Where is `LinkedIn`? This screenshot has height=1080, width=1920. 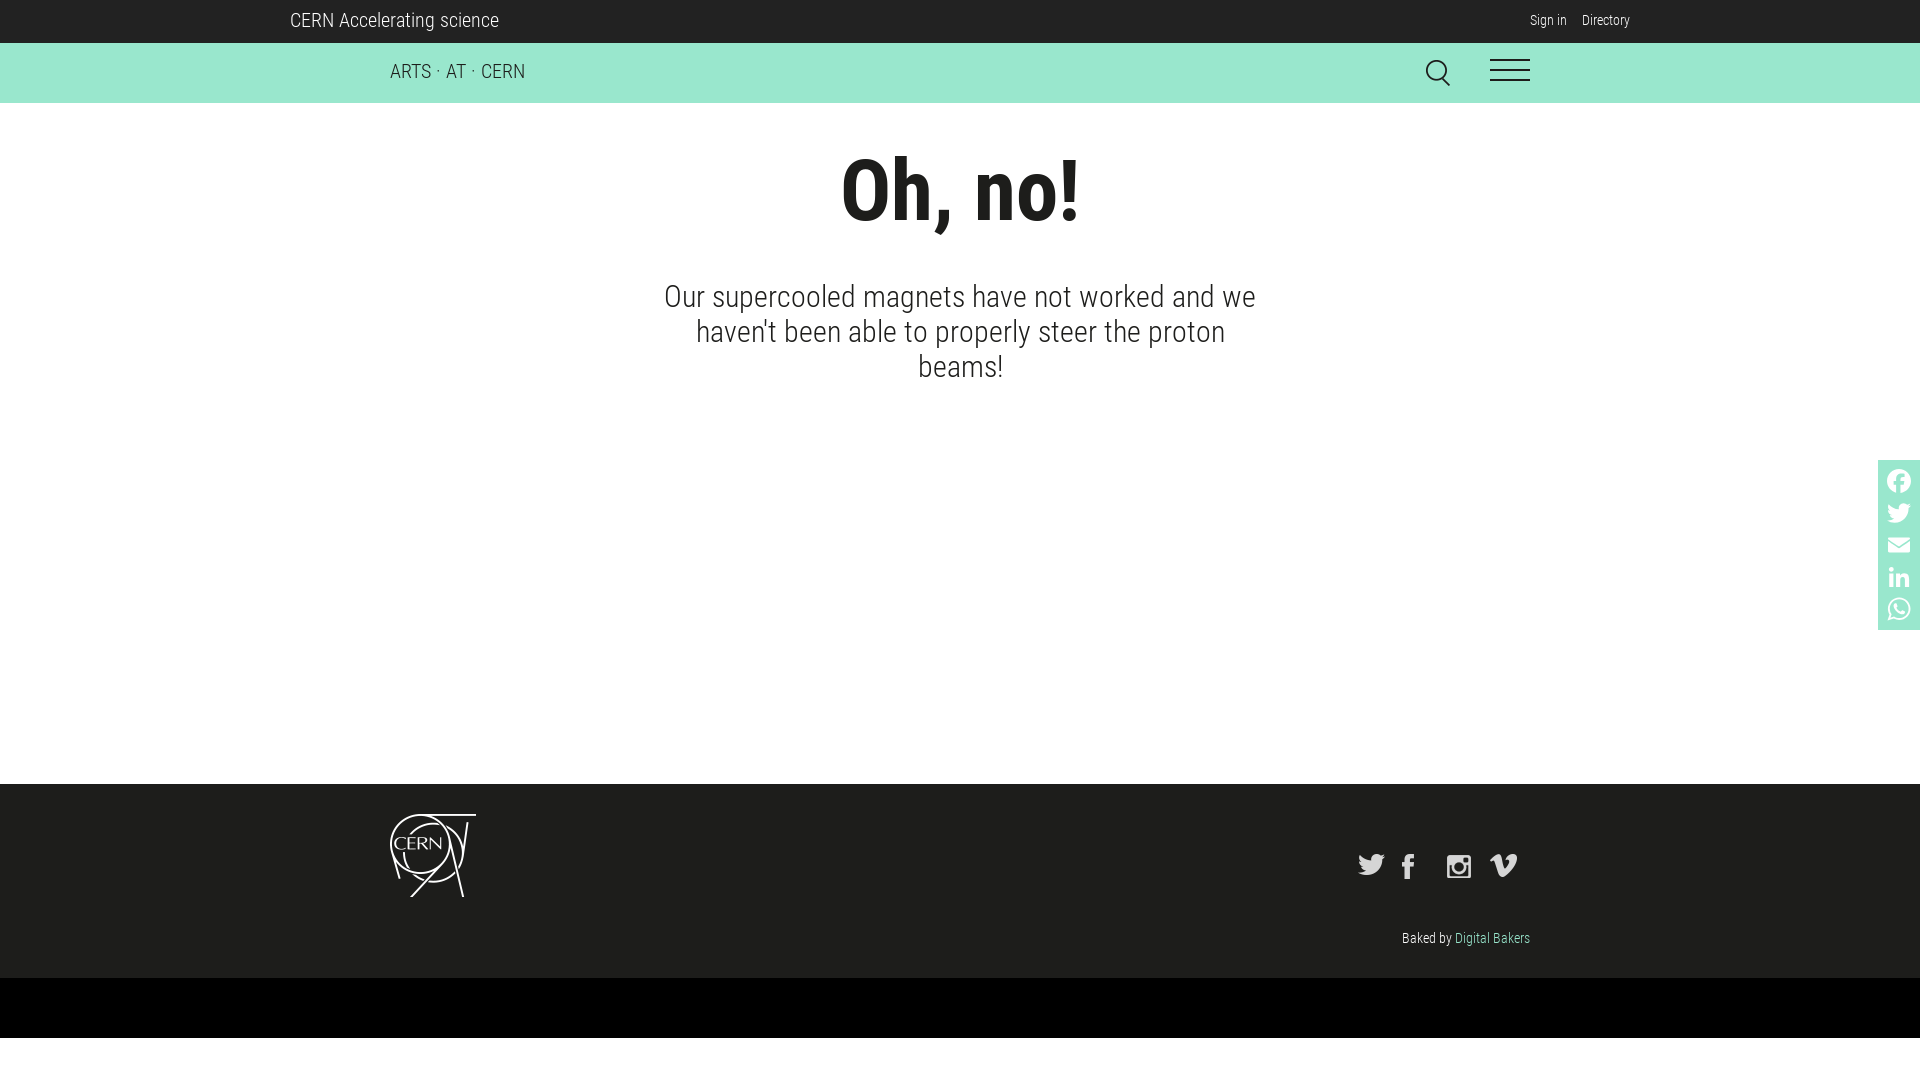 LinkedIn is located at coordinates (1899, 577).